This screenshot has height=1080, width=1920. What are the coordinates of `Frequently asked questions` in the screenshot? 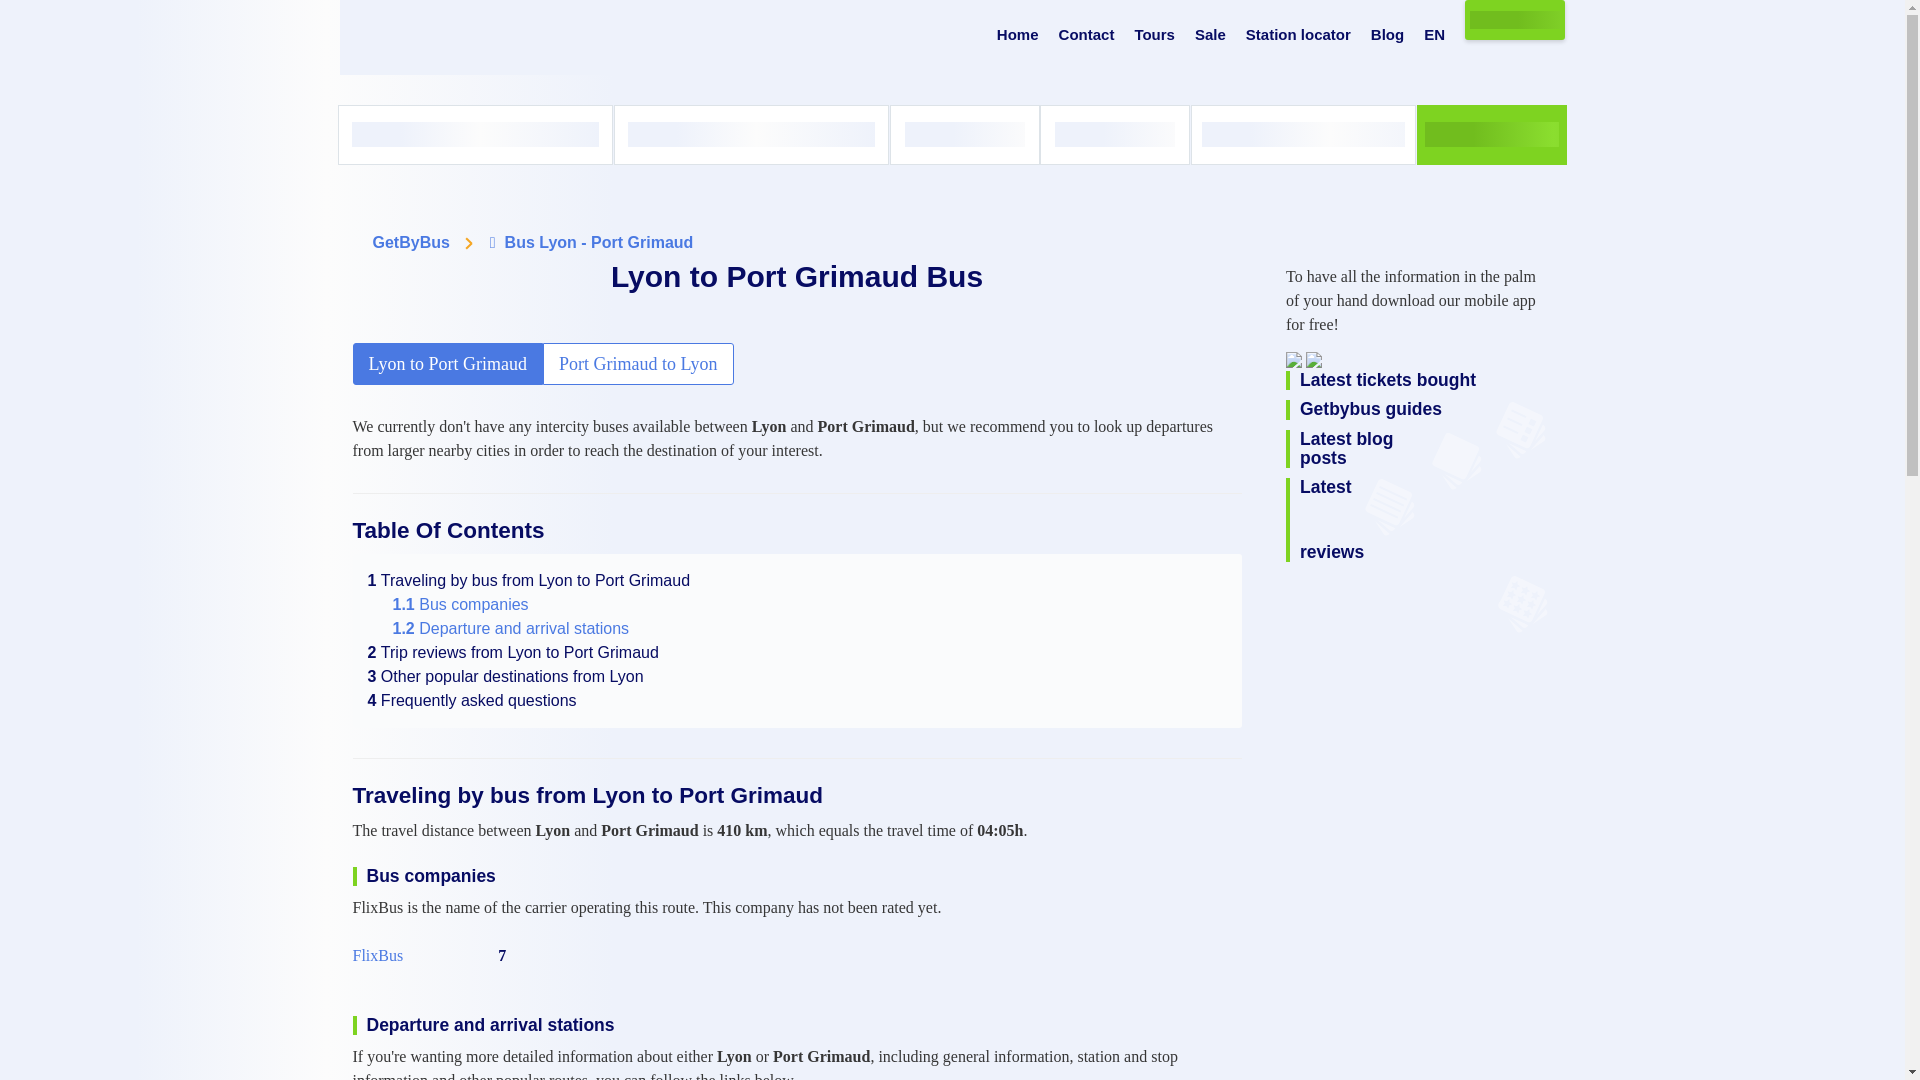 It's located at (472, 700).